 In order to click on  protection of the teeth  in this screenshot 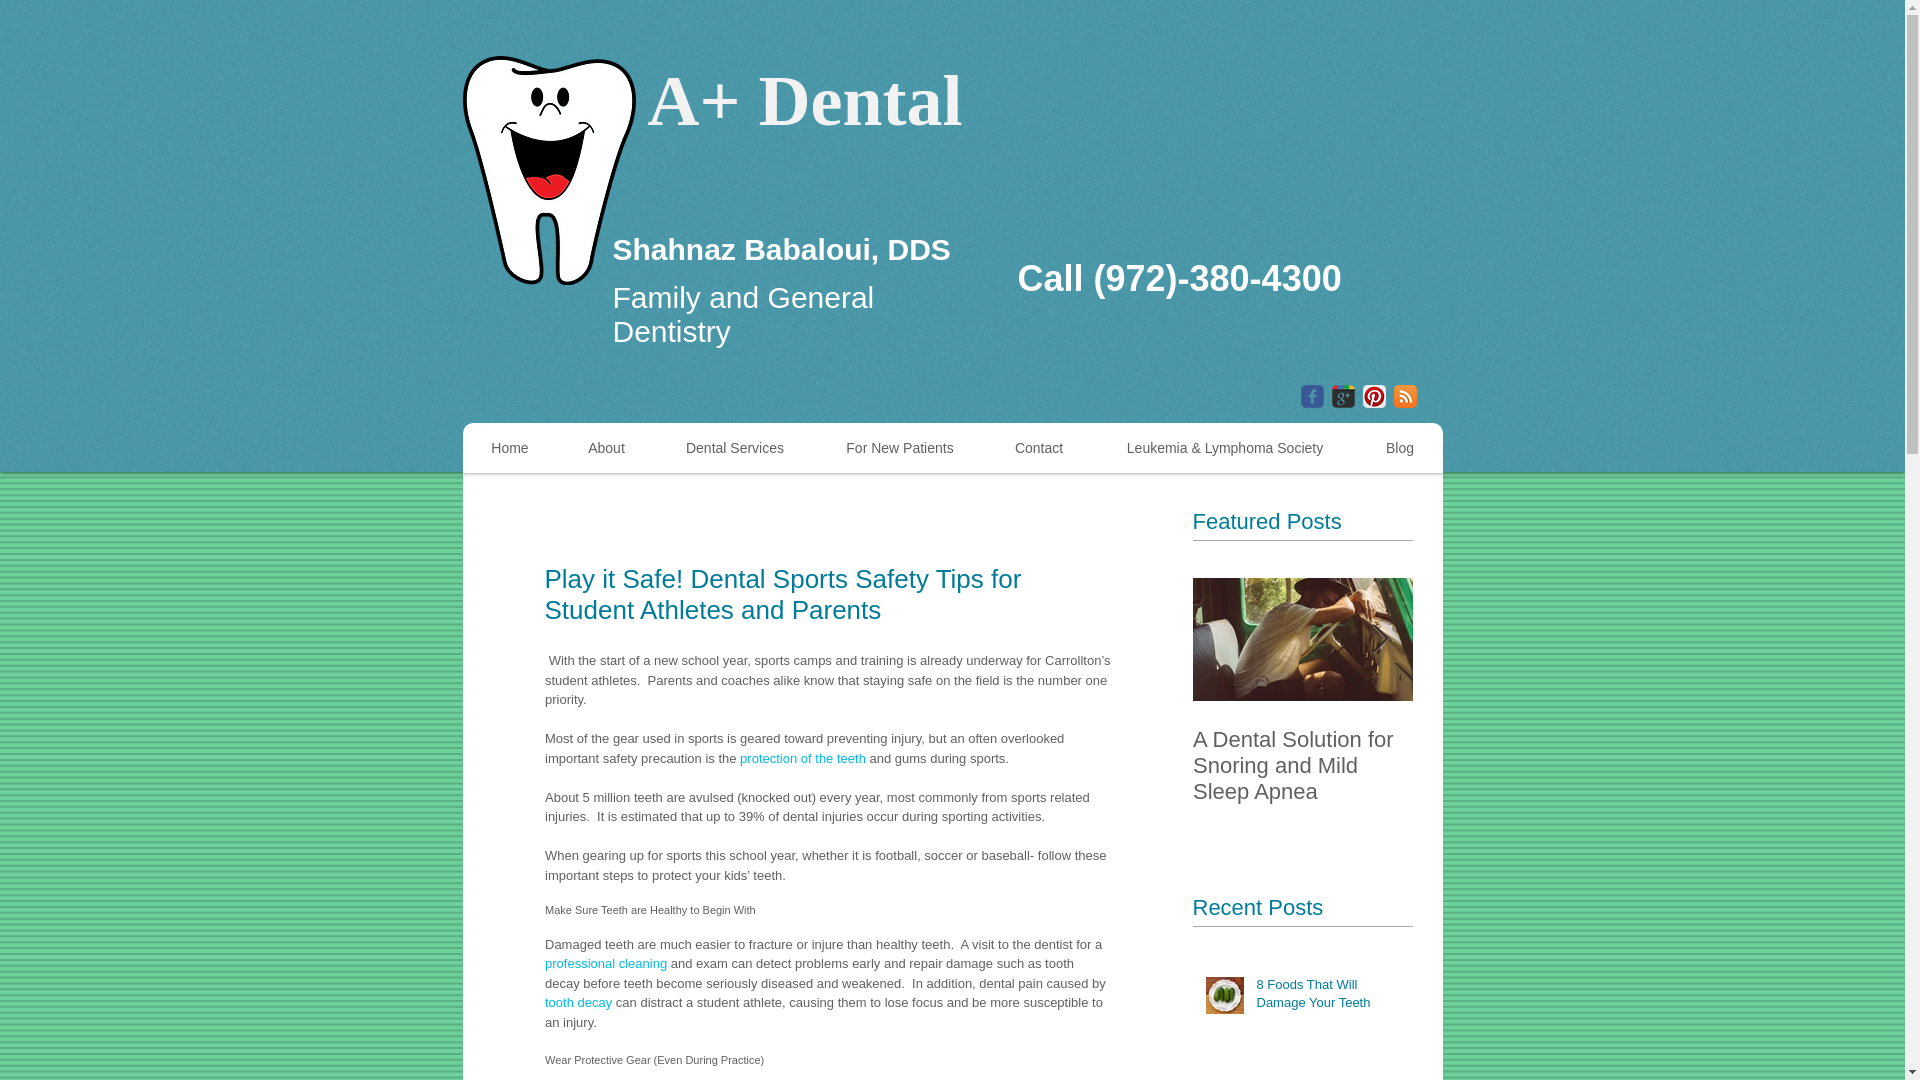, I will do `click(802, 756)`.